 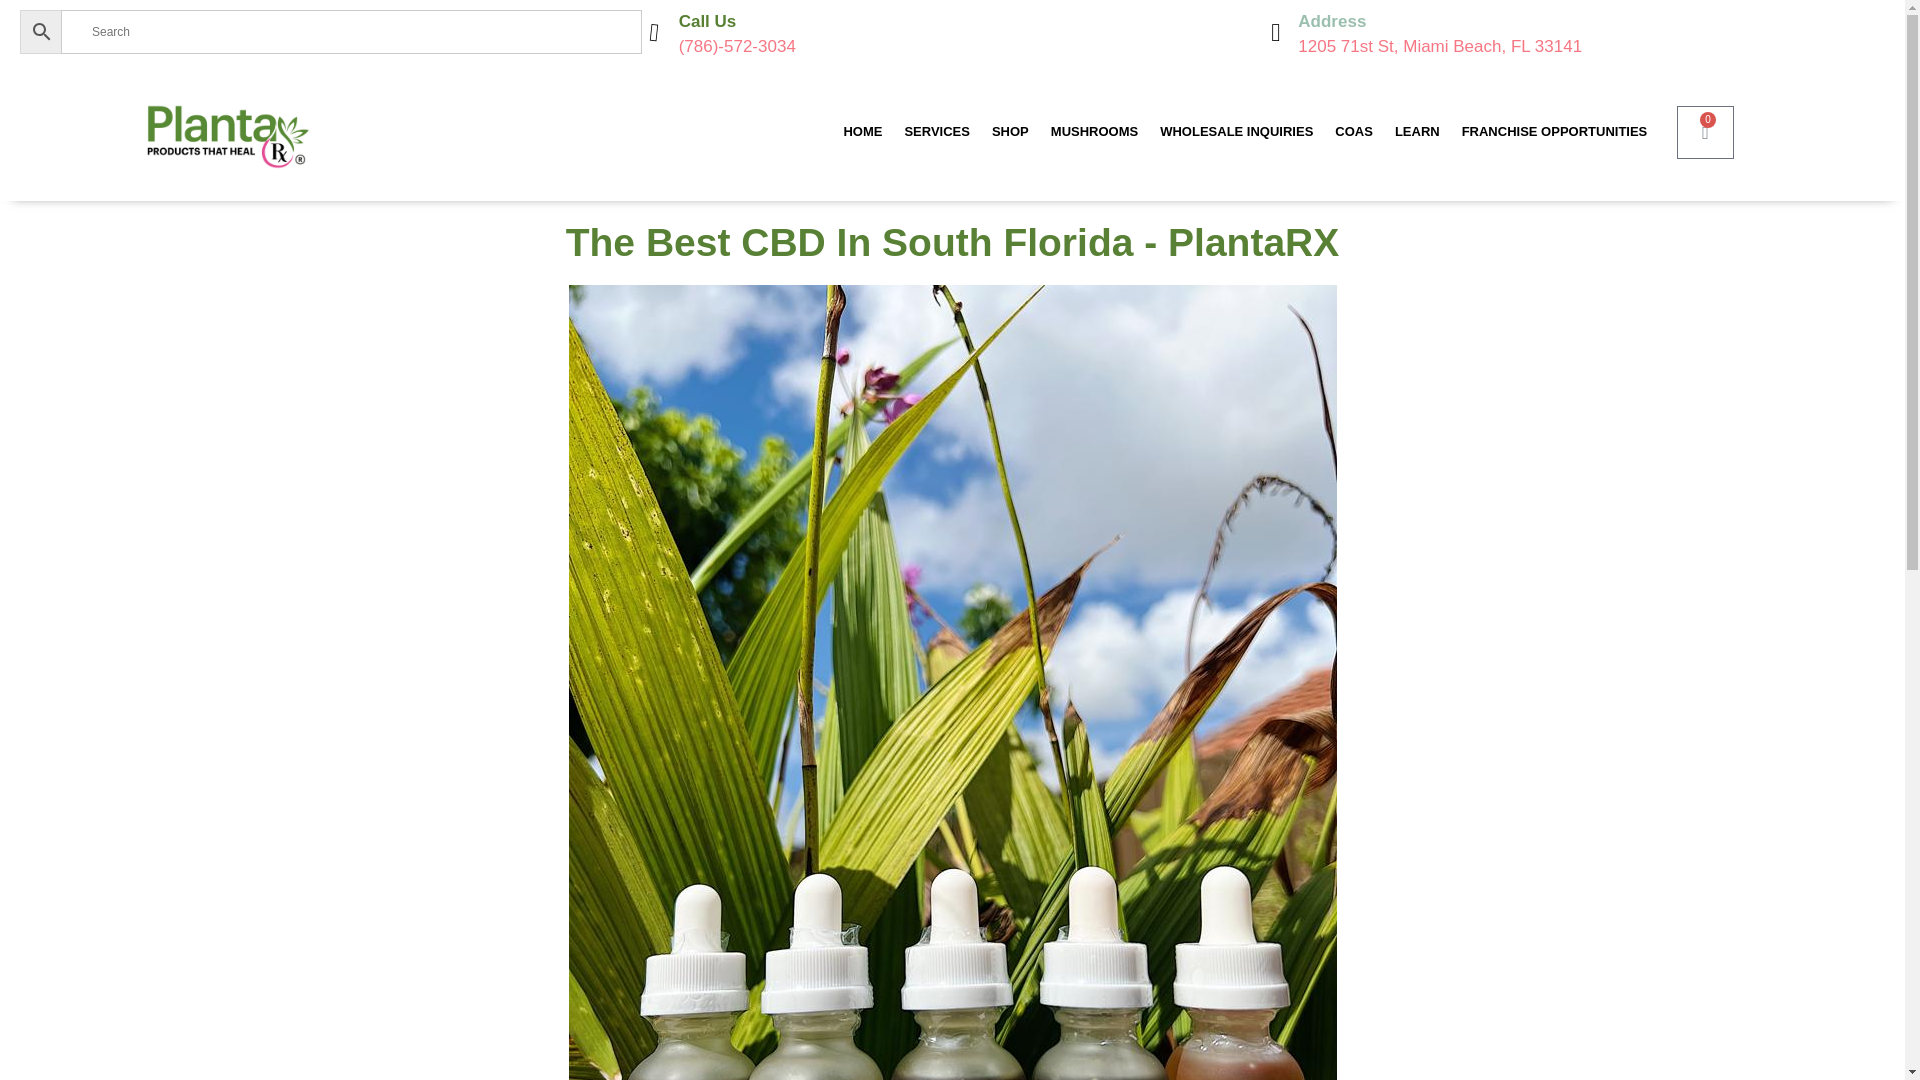 What do you see at coordinates (1094, 132) in the screenshot?
I see `MUSHROOMS` at bounding box center [1094, 132].